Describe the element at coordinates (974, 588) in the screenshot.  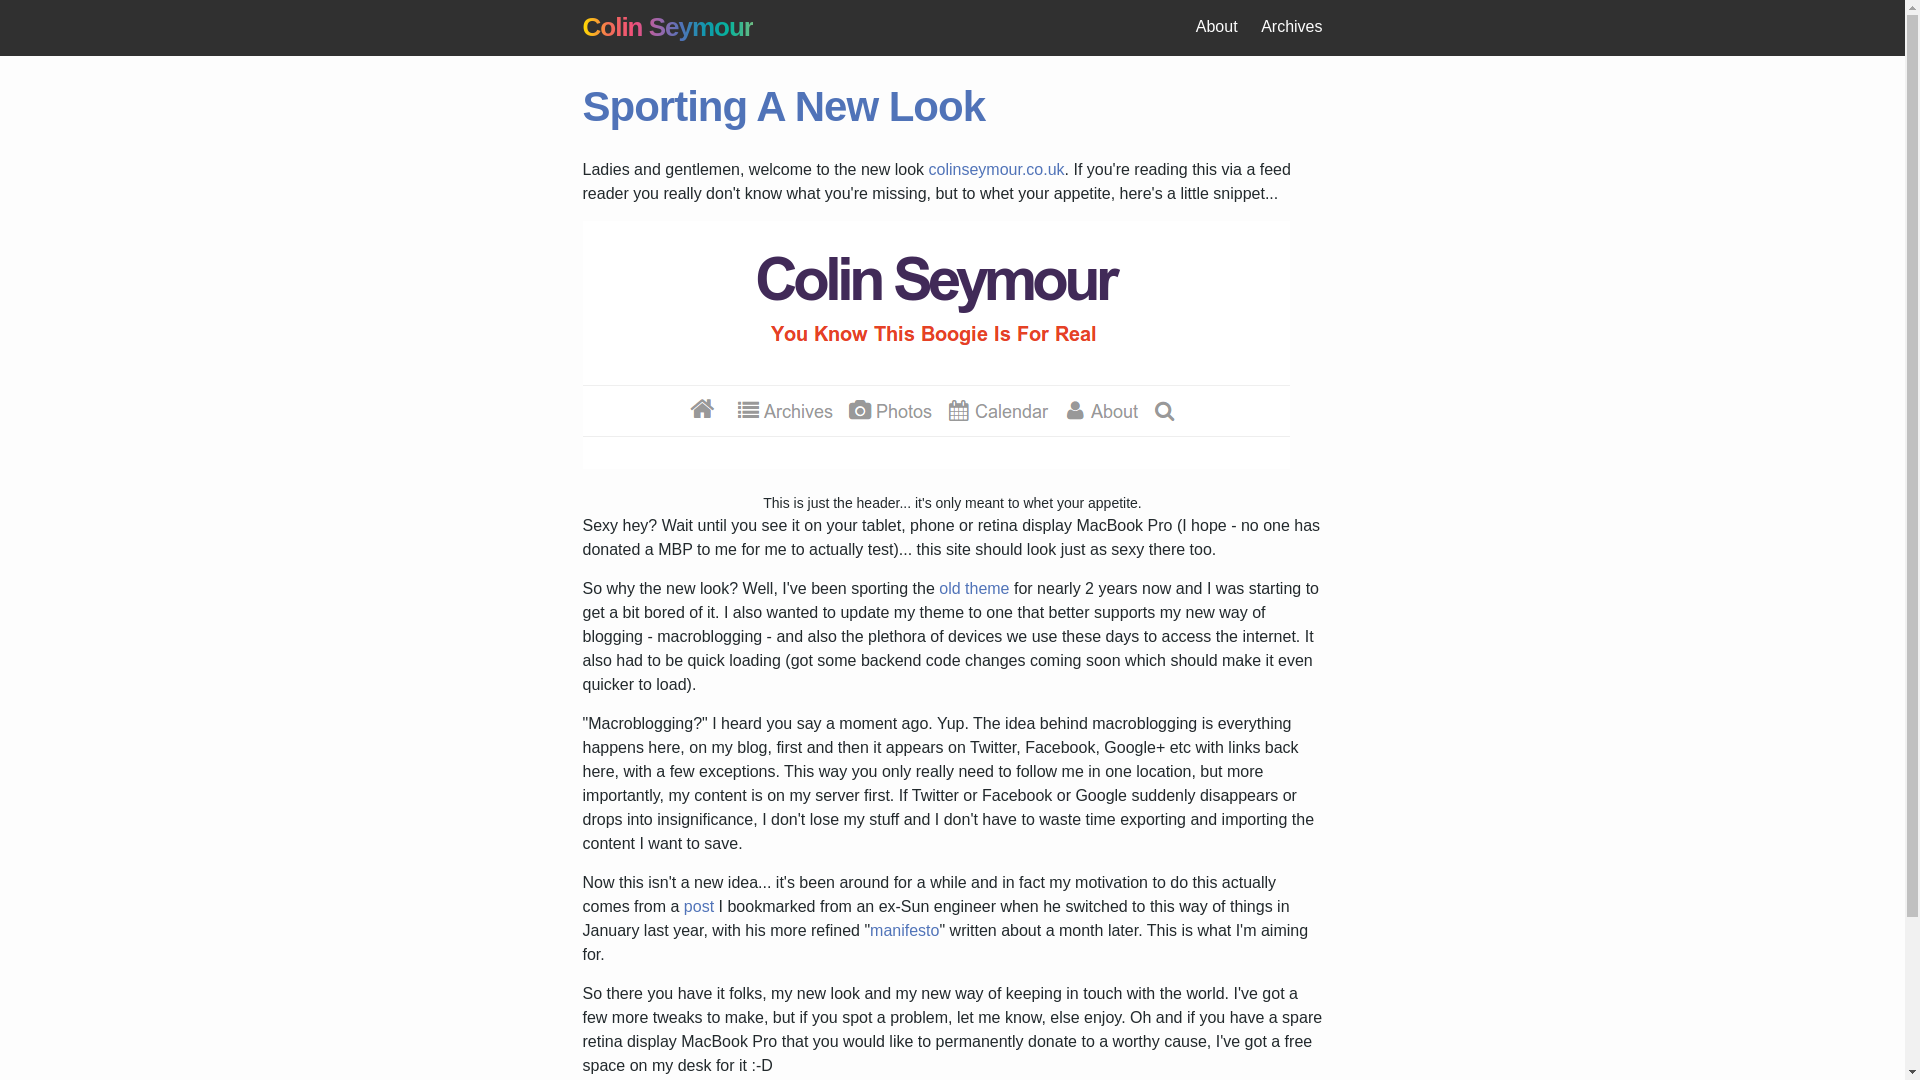
I see `old theme` at that location.